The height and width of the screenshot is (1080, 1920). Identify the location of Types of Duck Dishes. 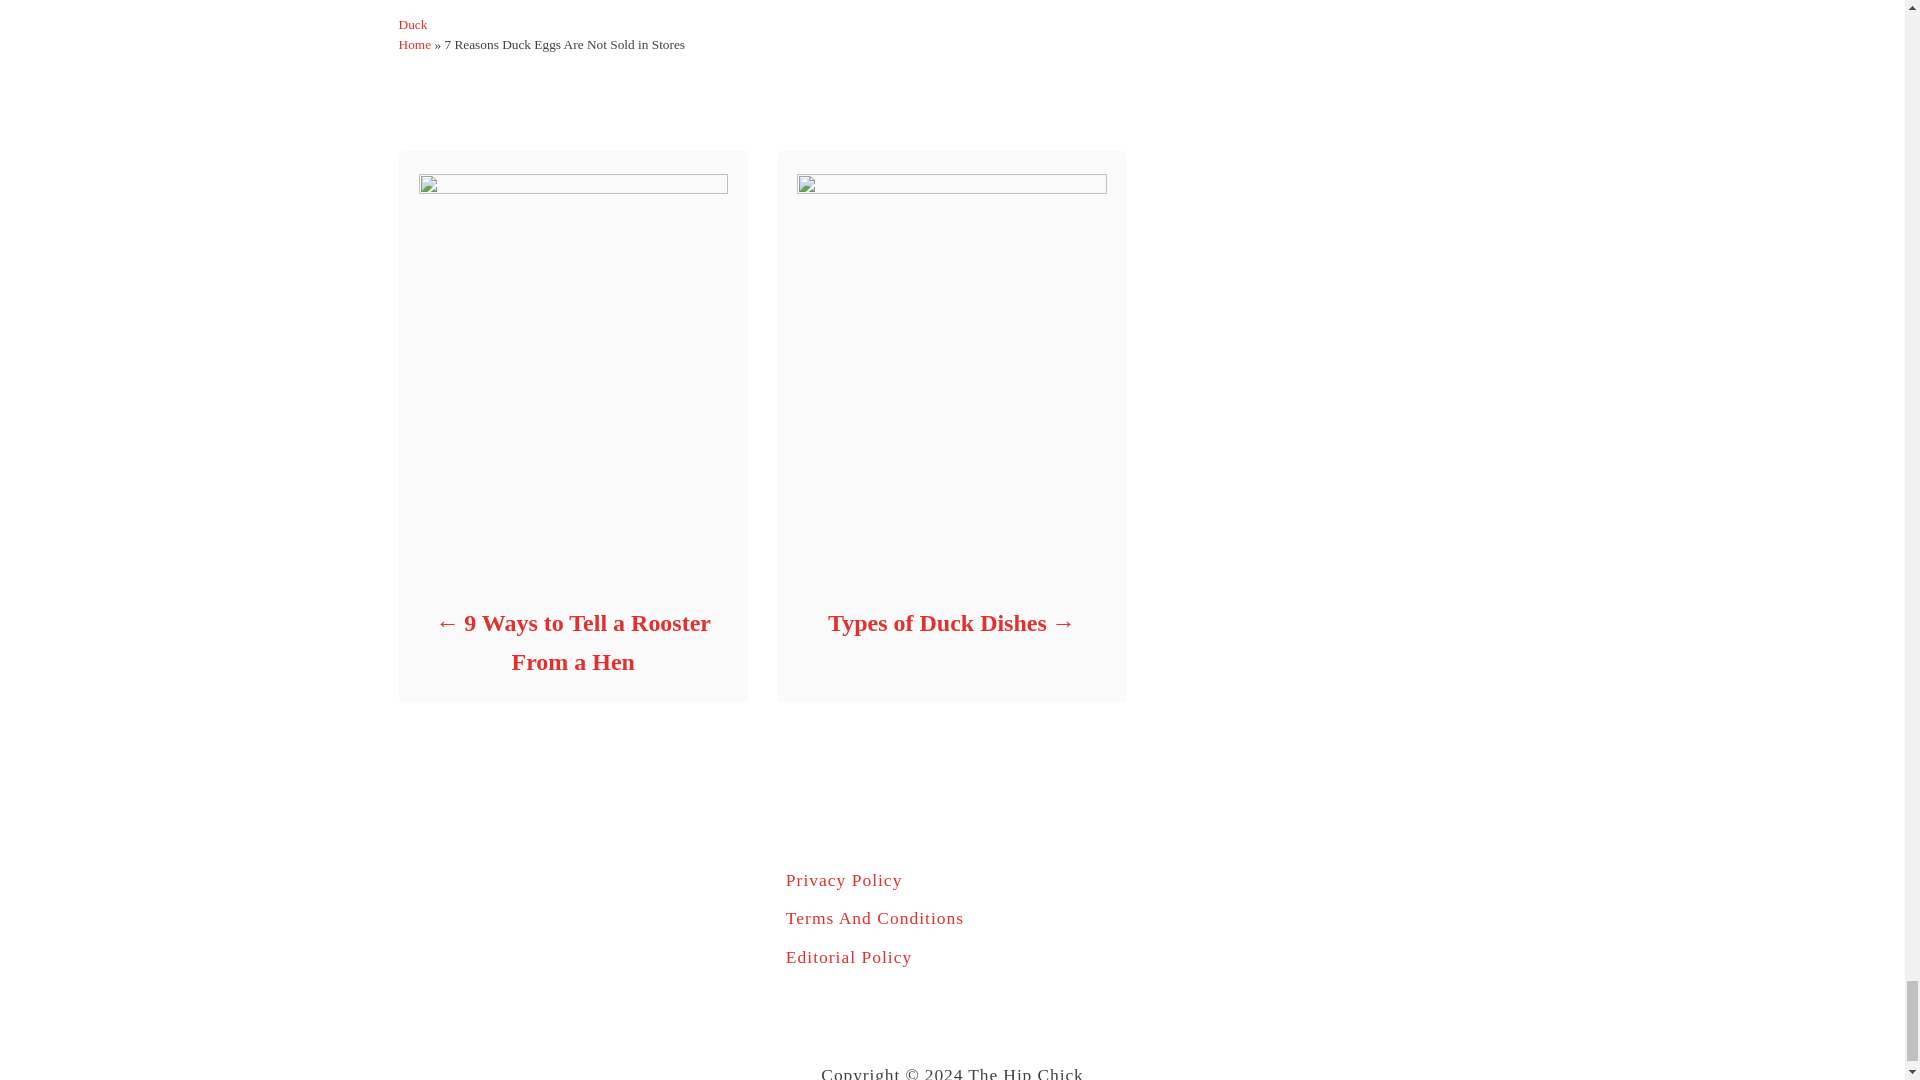
(950, 622).